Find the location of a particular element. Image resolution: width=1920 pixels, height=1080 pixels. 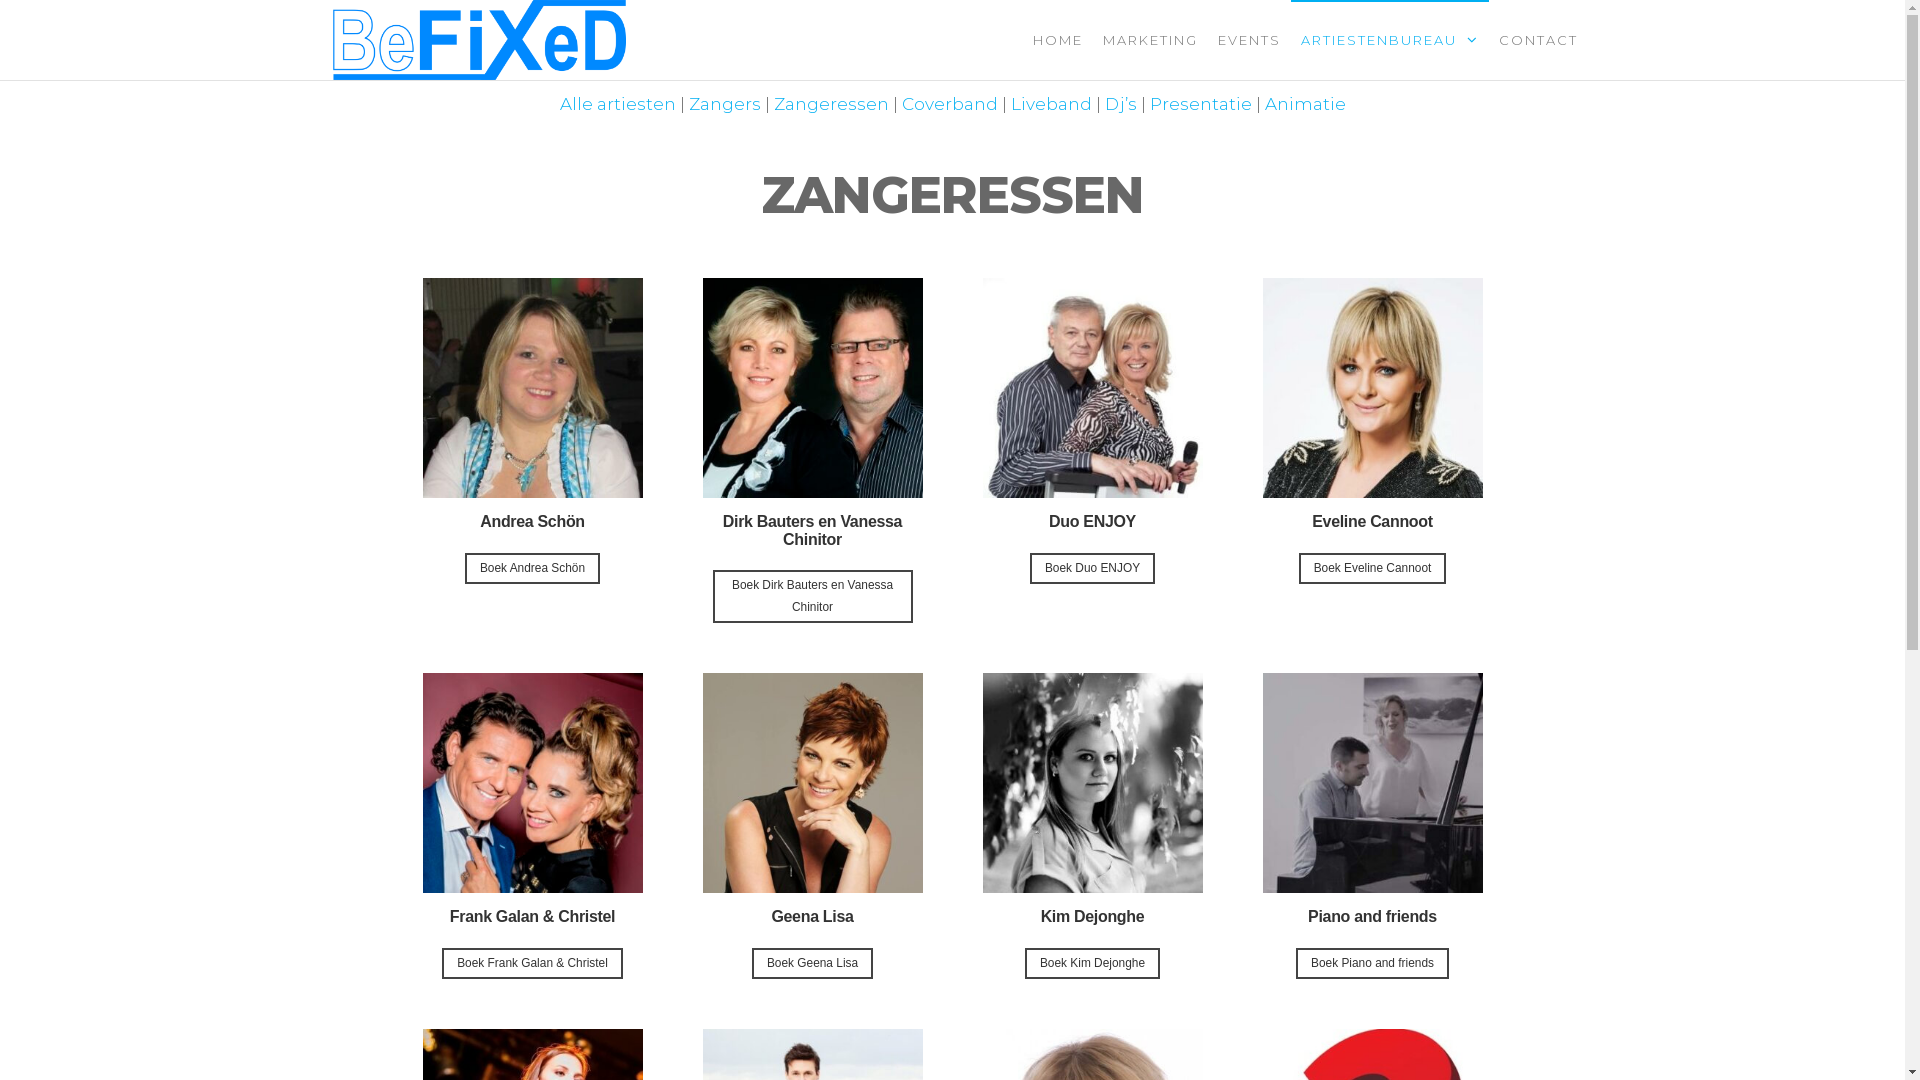

Piano and friends
Boek Piano and friends is located at coordinates (1372, 826).